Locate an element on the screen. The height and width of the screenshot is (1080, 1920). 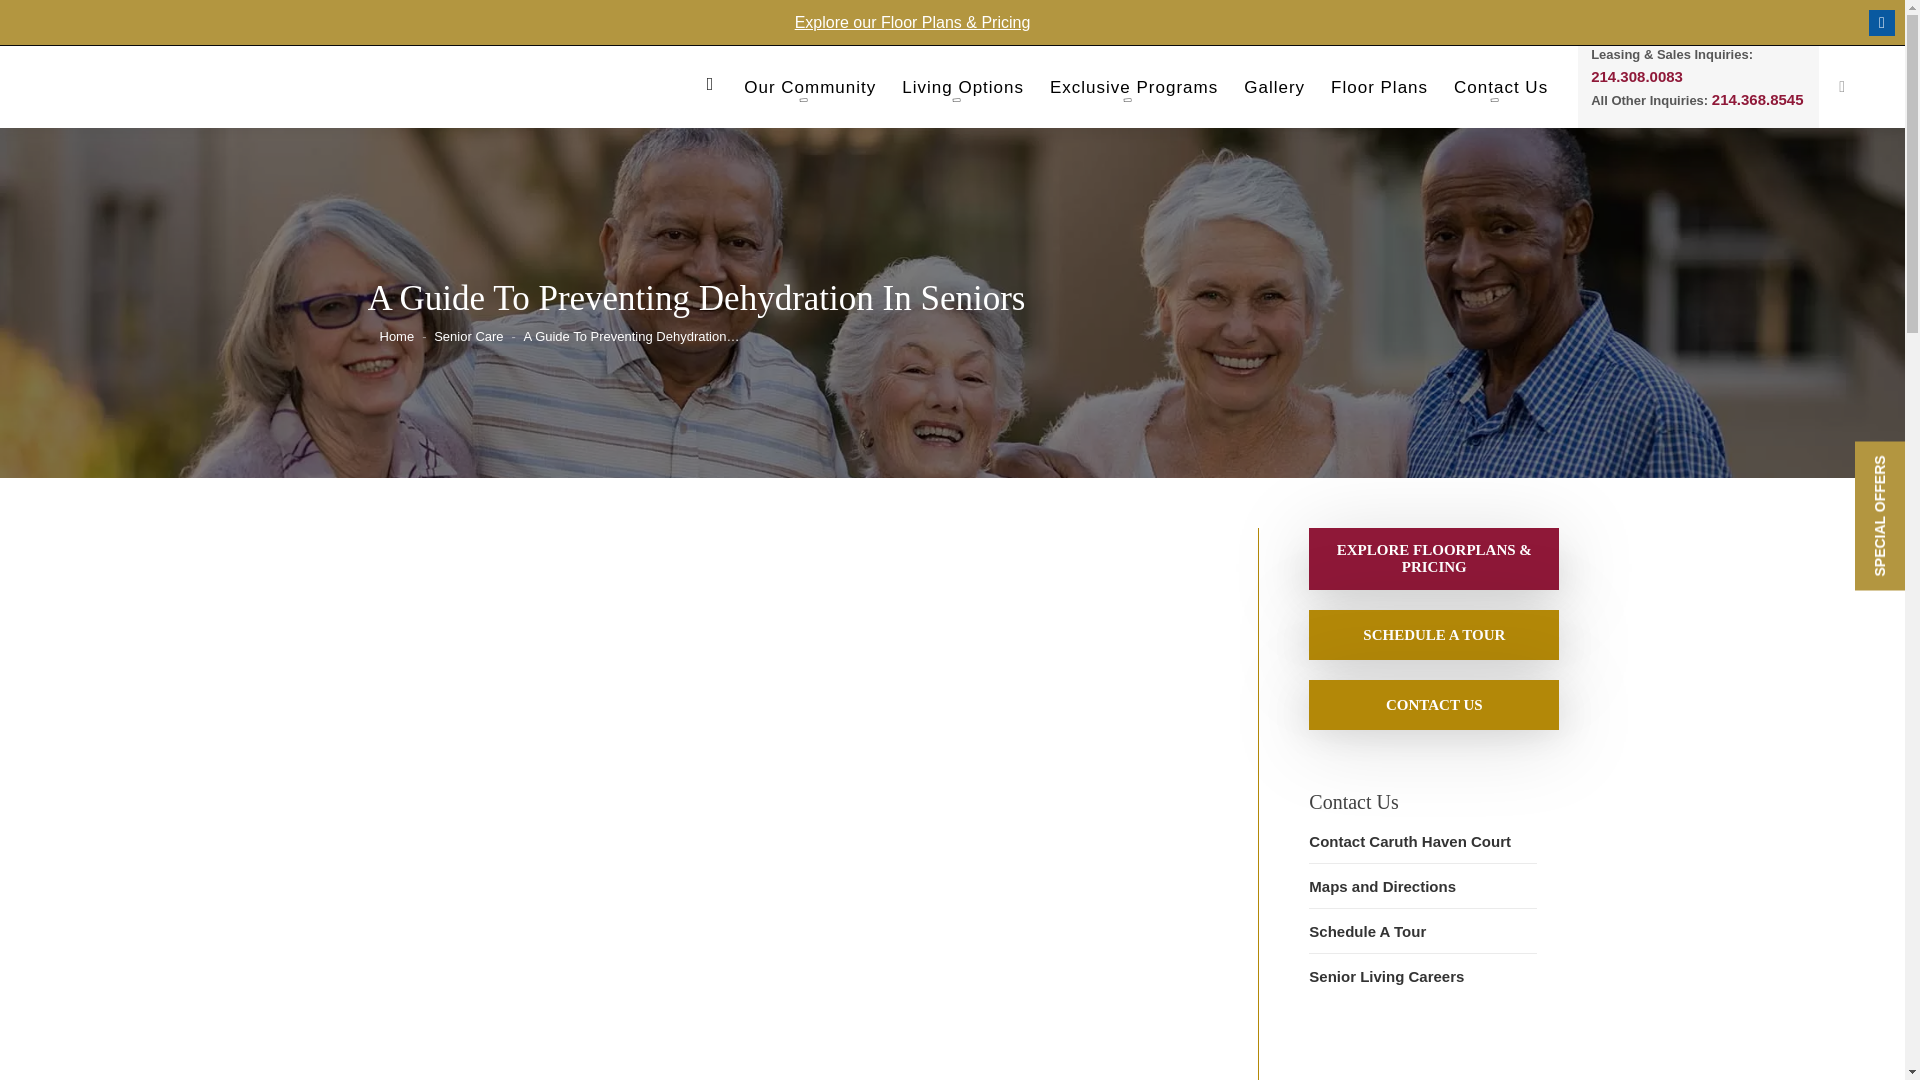
Schedule A Tour is located at coordinates (1434, 634).